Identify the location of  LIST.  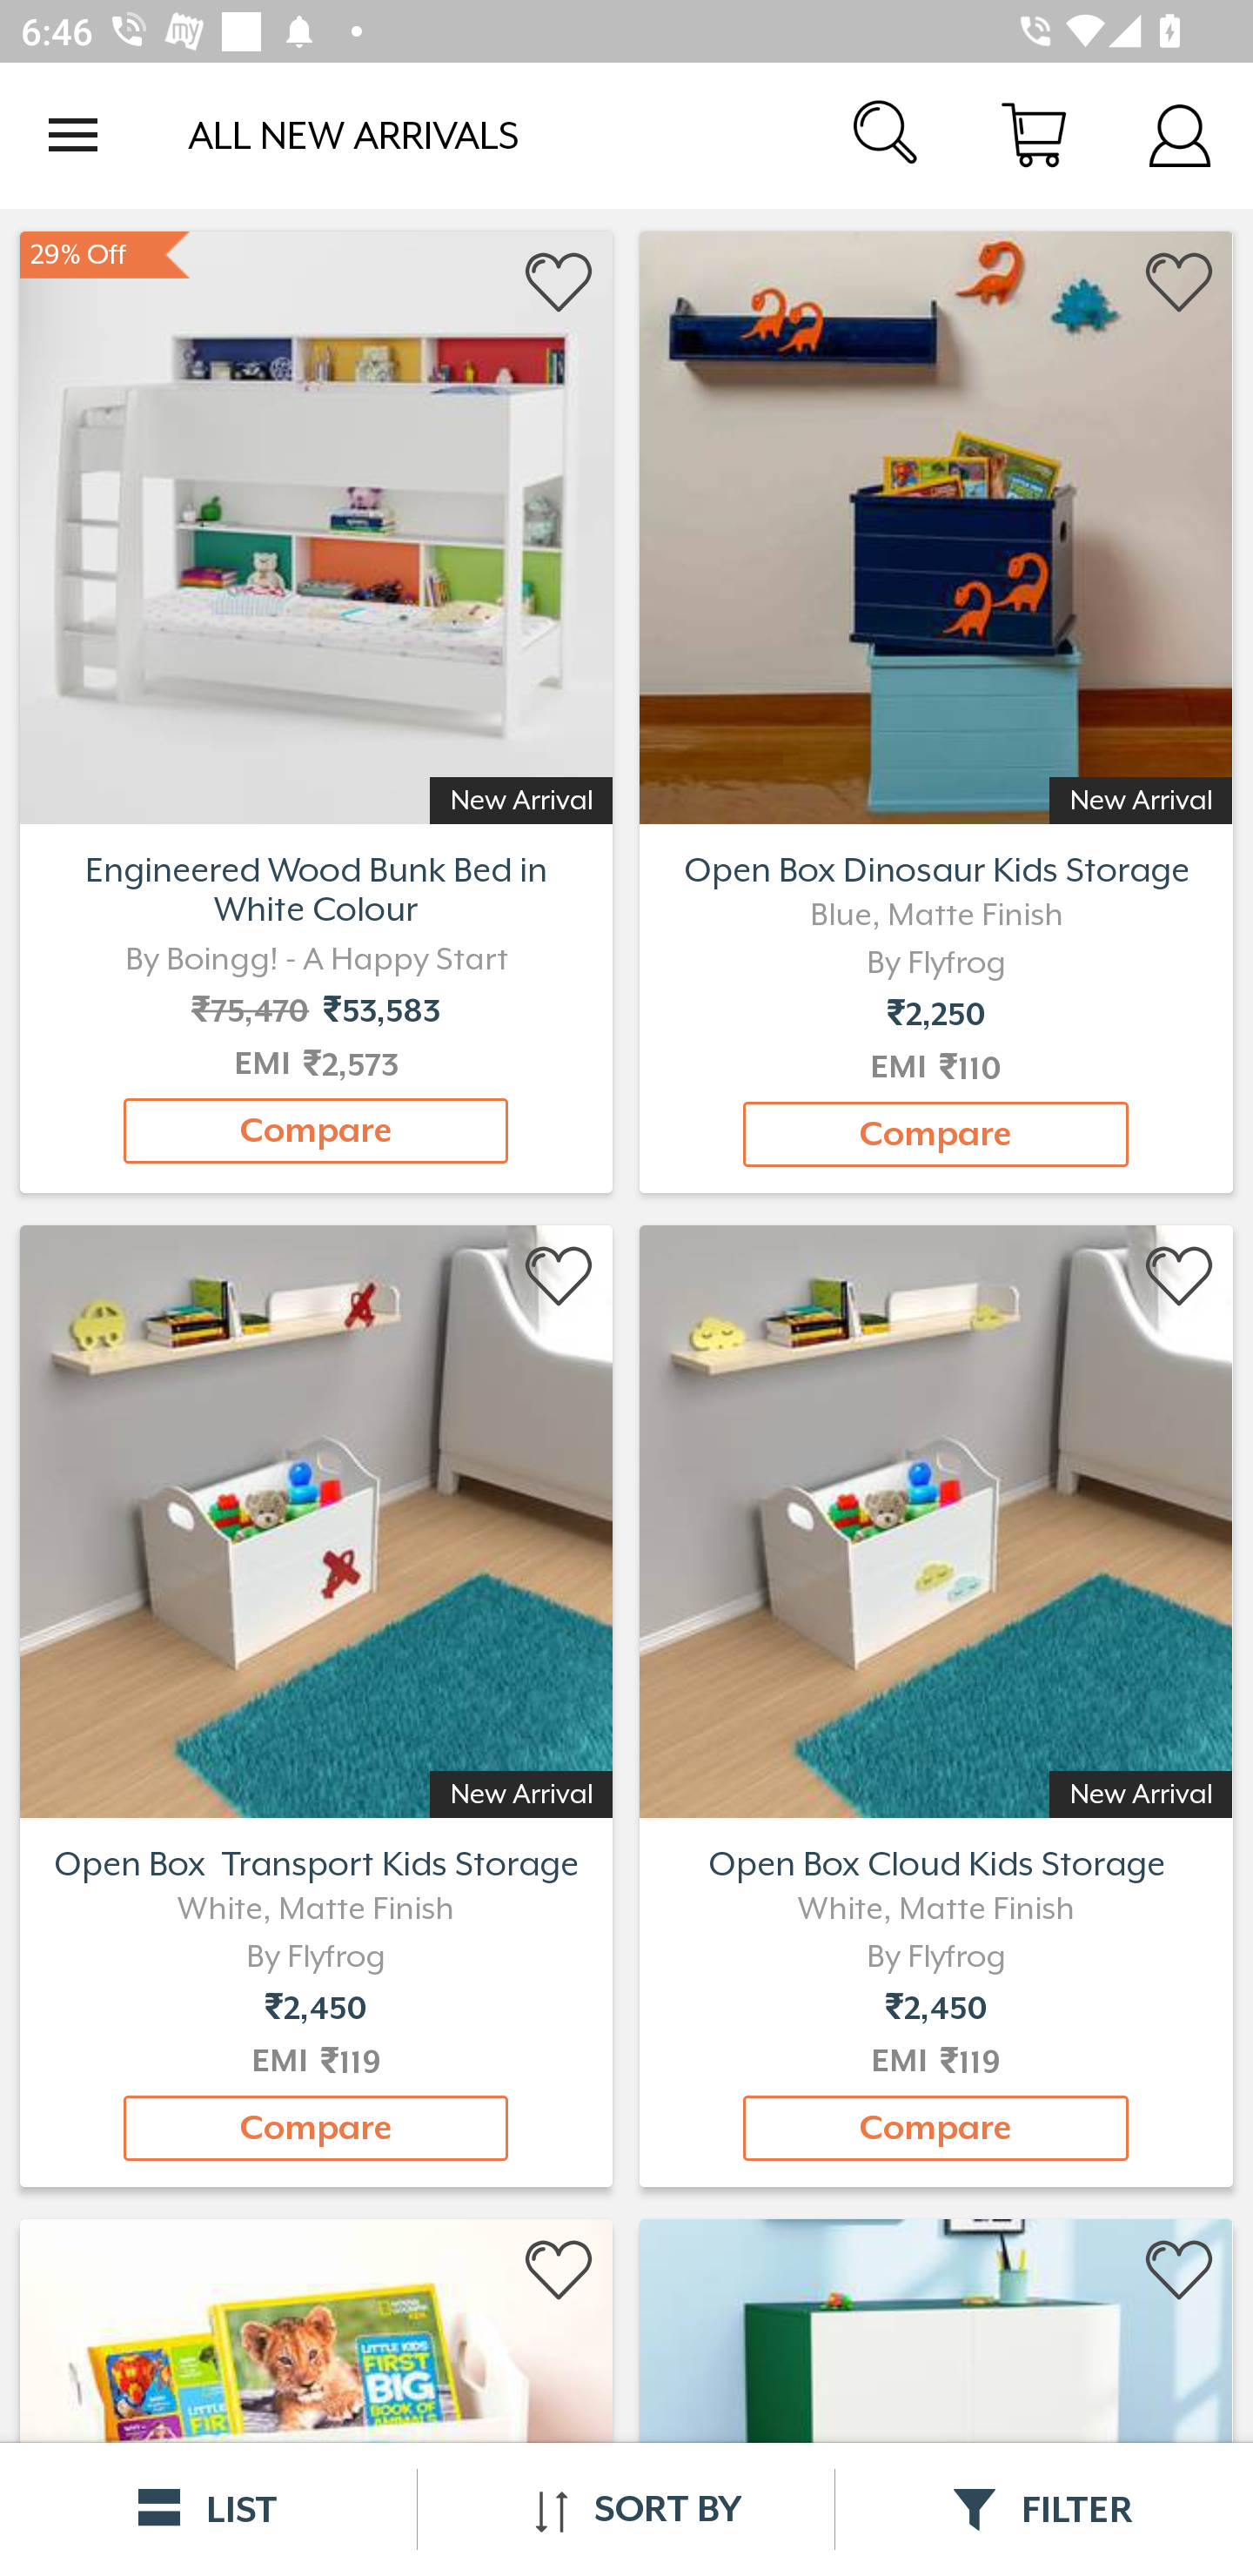
(209, 2509).